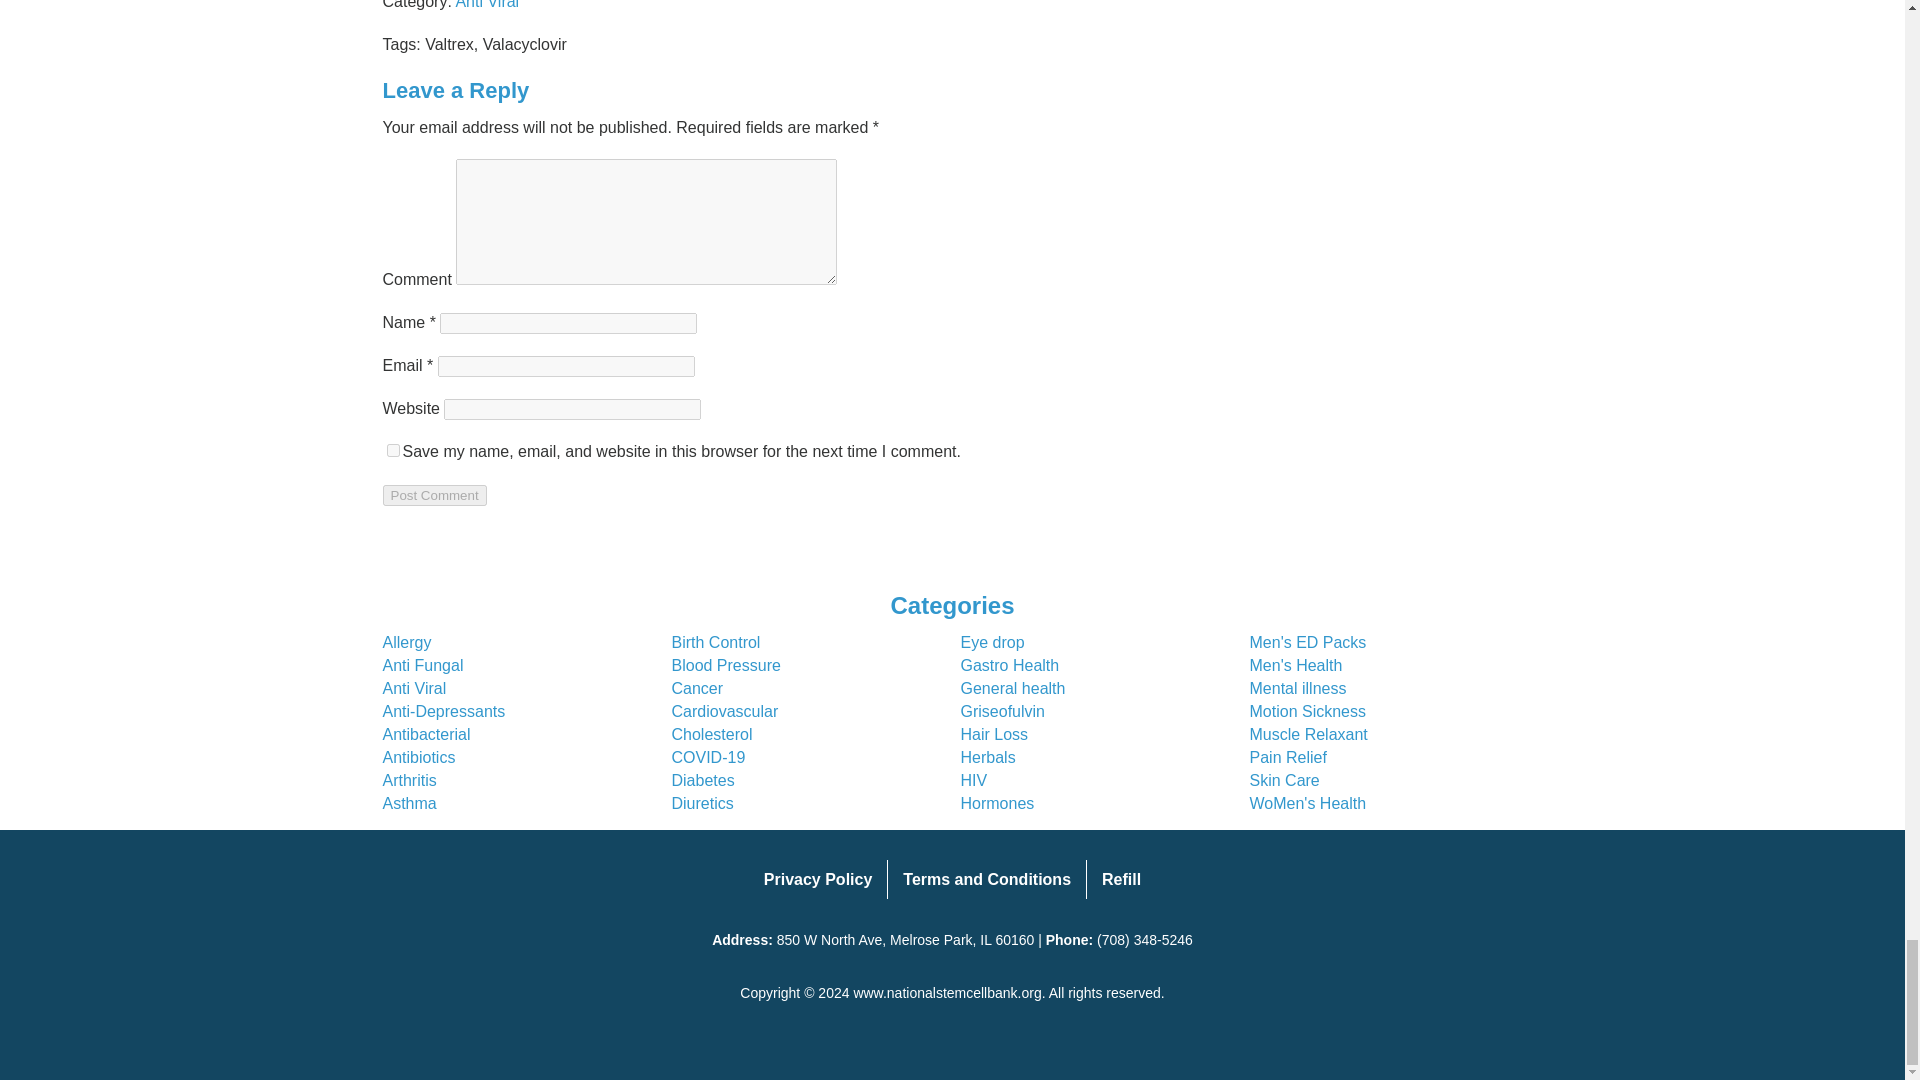 Image resolution: width=1920 pixels, height=1080 pixels. What do you see at coordinates (408, 803) in the screenshot?
I see `Asthma` at bounding box center [408, 803].